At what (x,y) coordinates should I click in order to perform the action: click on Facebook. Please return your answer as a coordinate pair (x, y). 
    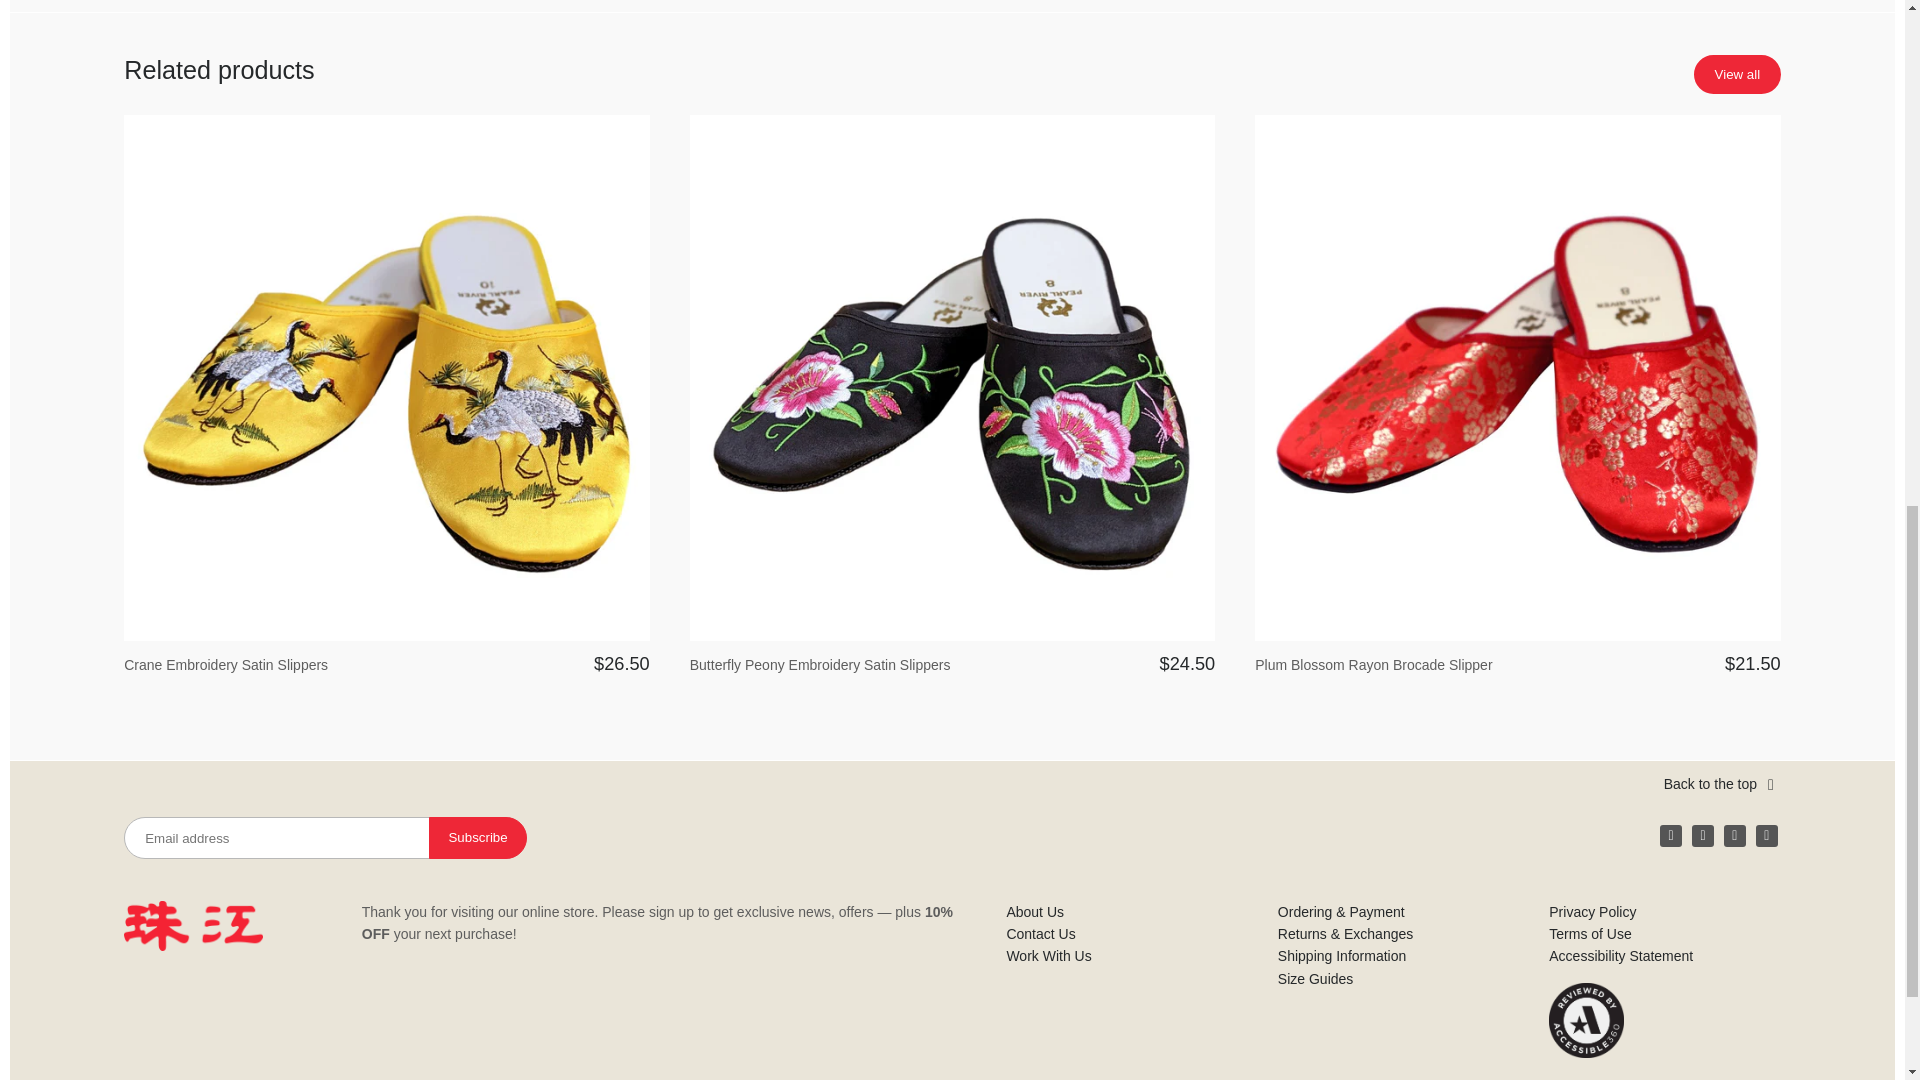
    Looking at the image, I should click on (1670, 836).